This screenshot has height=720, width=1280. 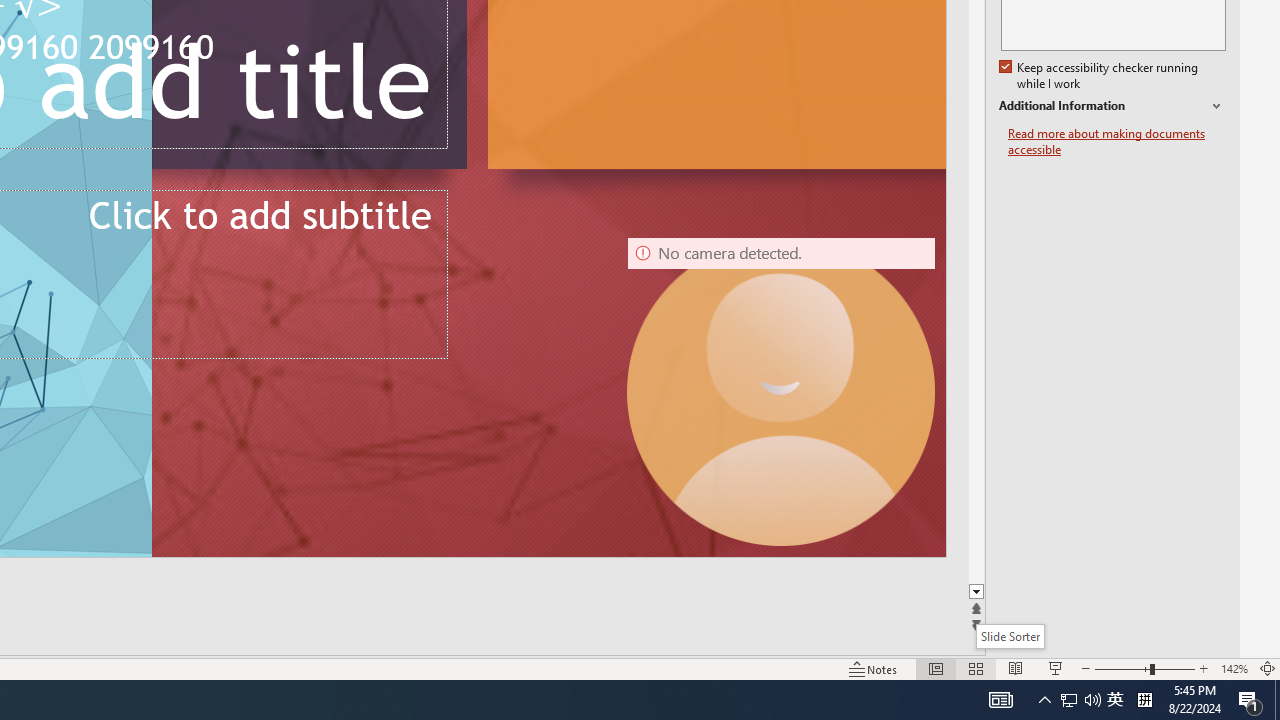 I want to click on Notes , so click(x=874, y=668).